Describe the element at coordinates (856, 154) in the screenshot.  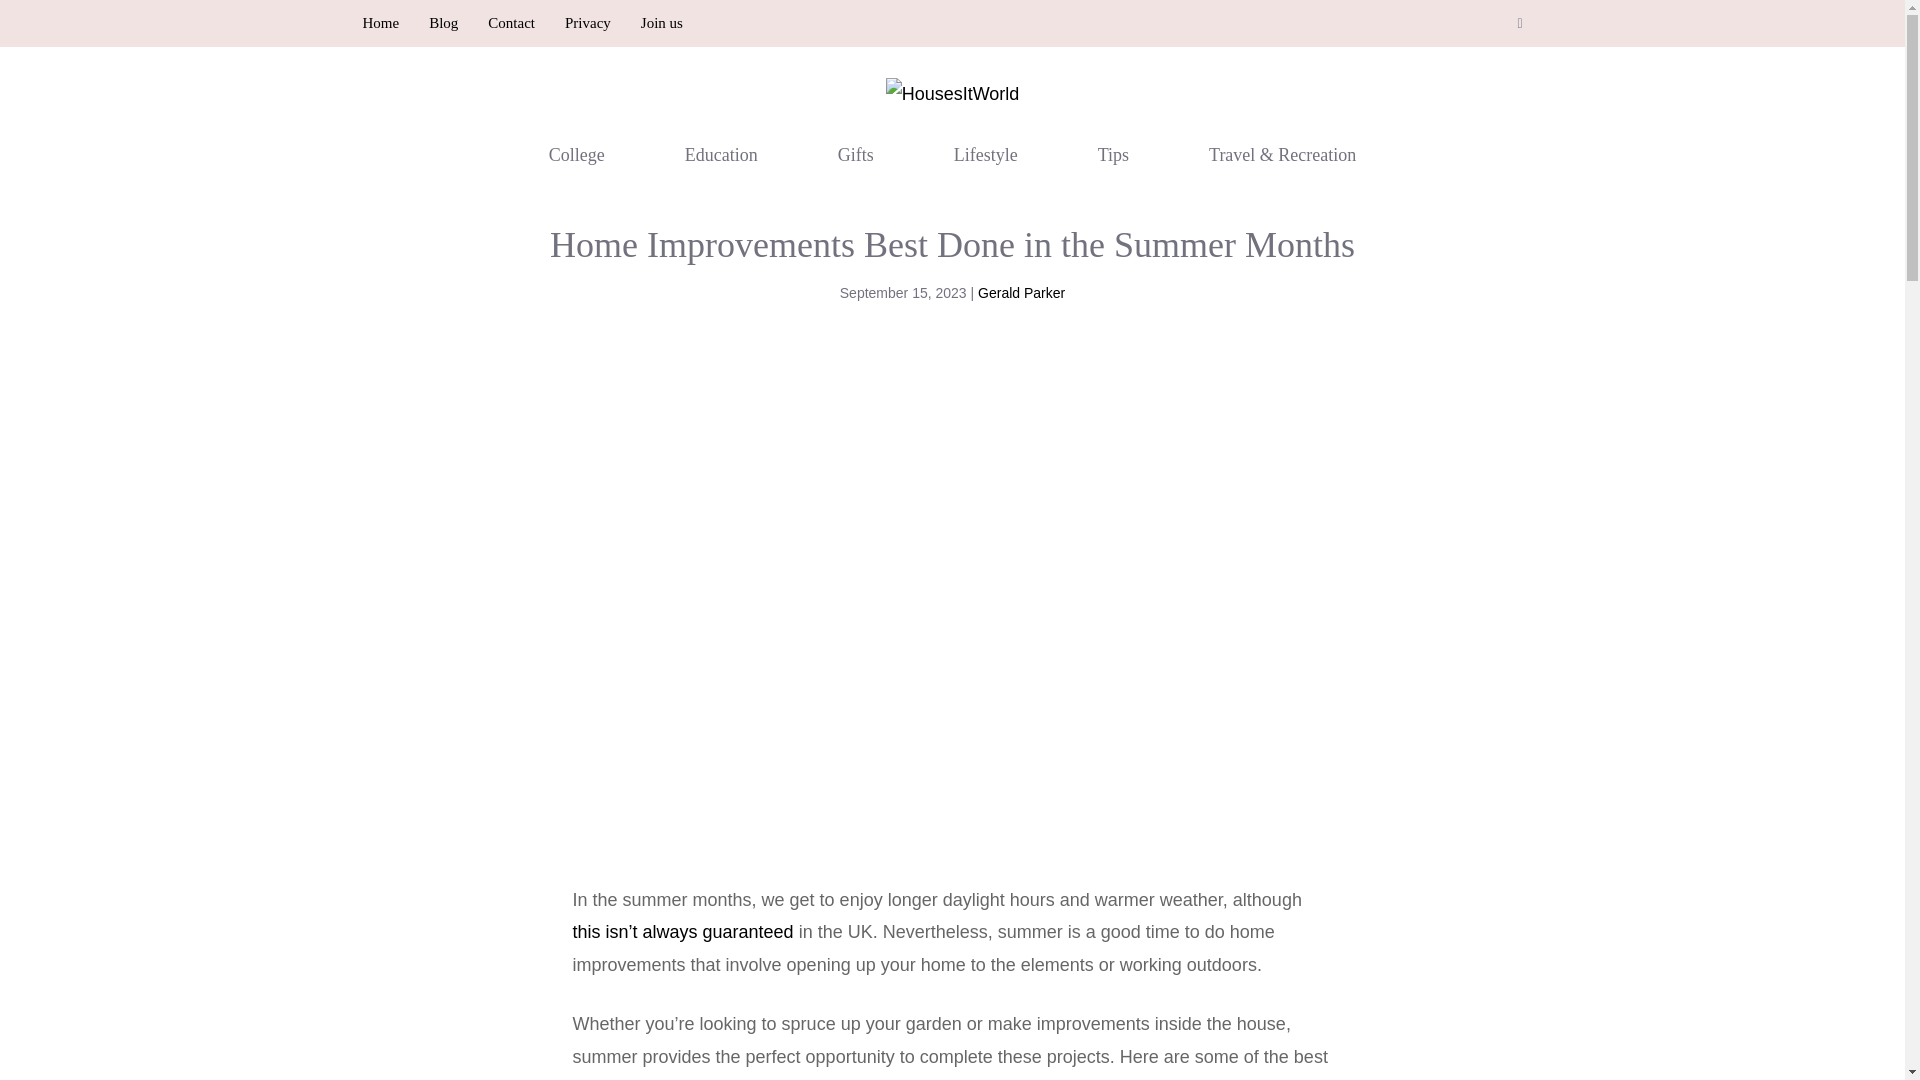
I see `Gifts` at that location.